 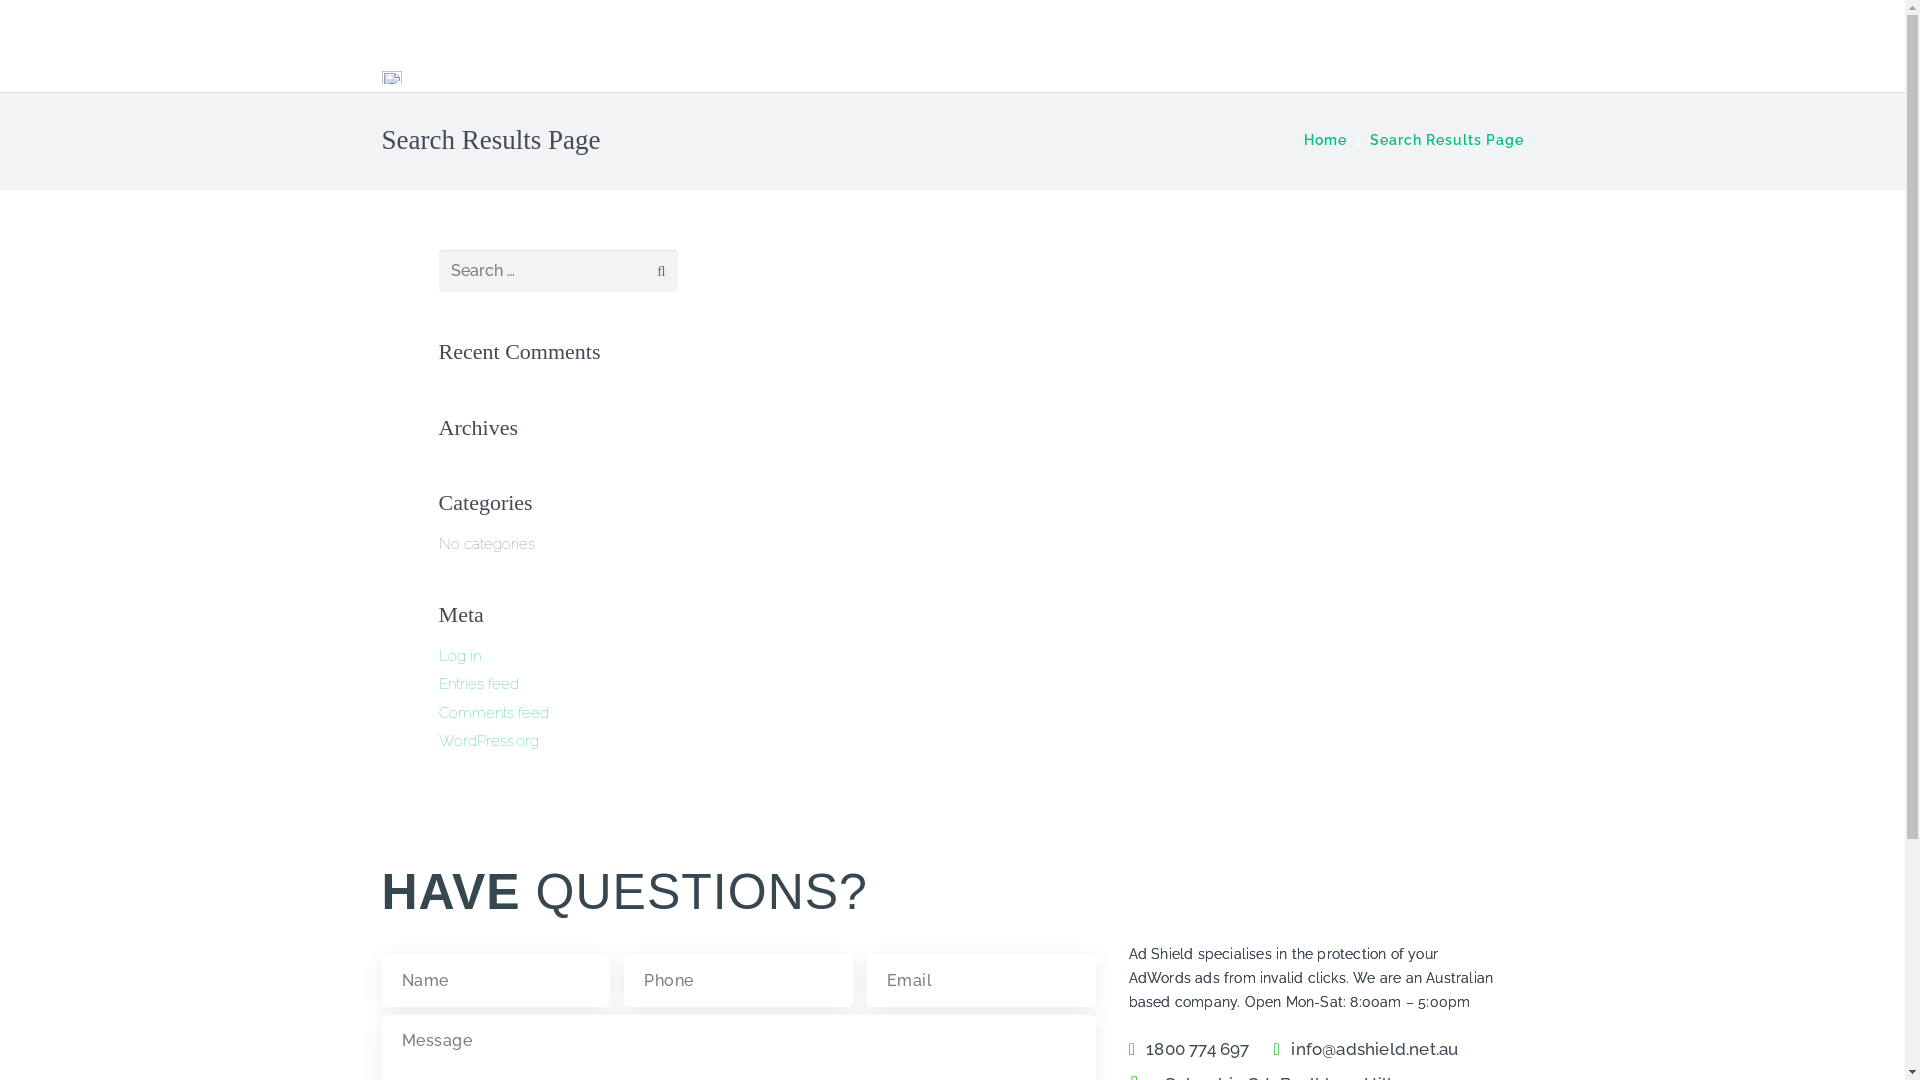 I want to click on Get Started, so click(x=1270, y=66).